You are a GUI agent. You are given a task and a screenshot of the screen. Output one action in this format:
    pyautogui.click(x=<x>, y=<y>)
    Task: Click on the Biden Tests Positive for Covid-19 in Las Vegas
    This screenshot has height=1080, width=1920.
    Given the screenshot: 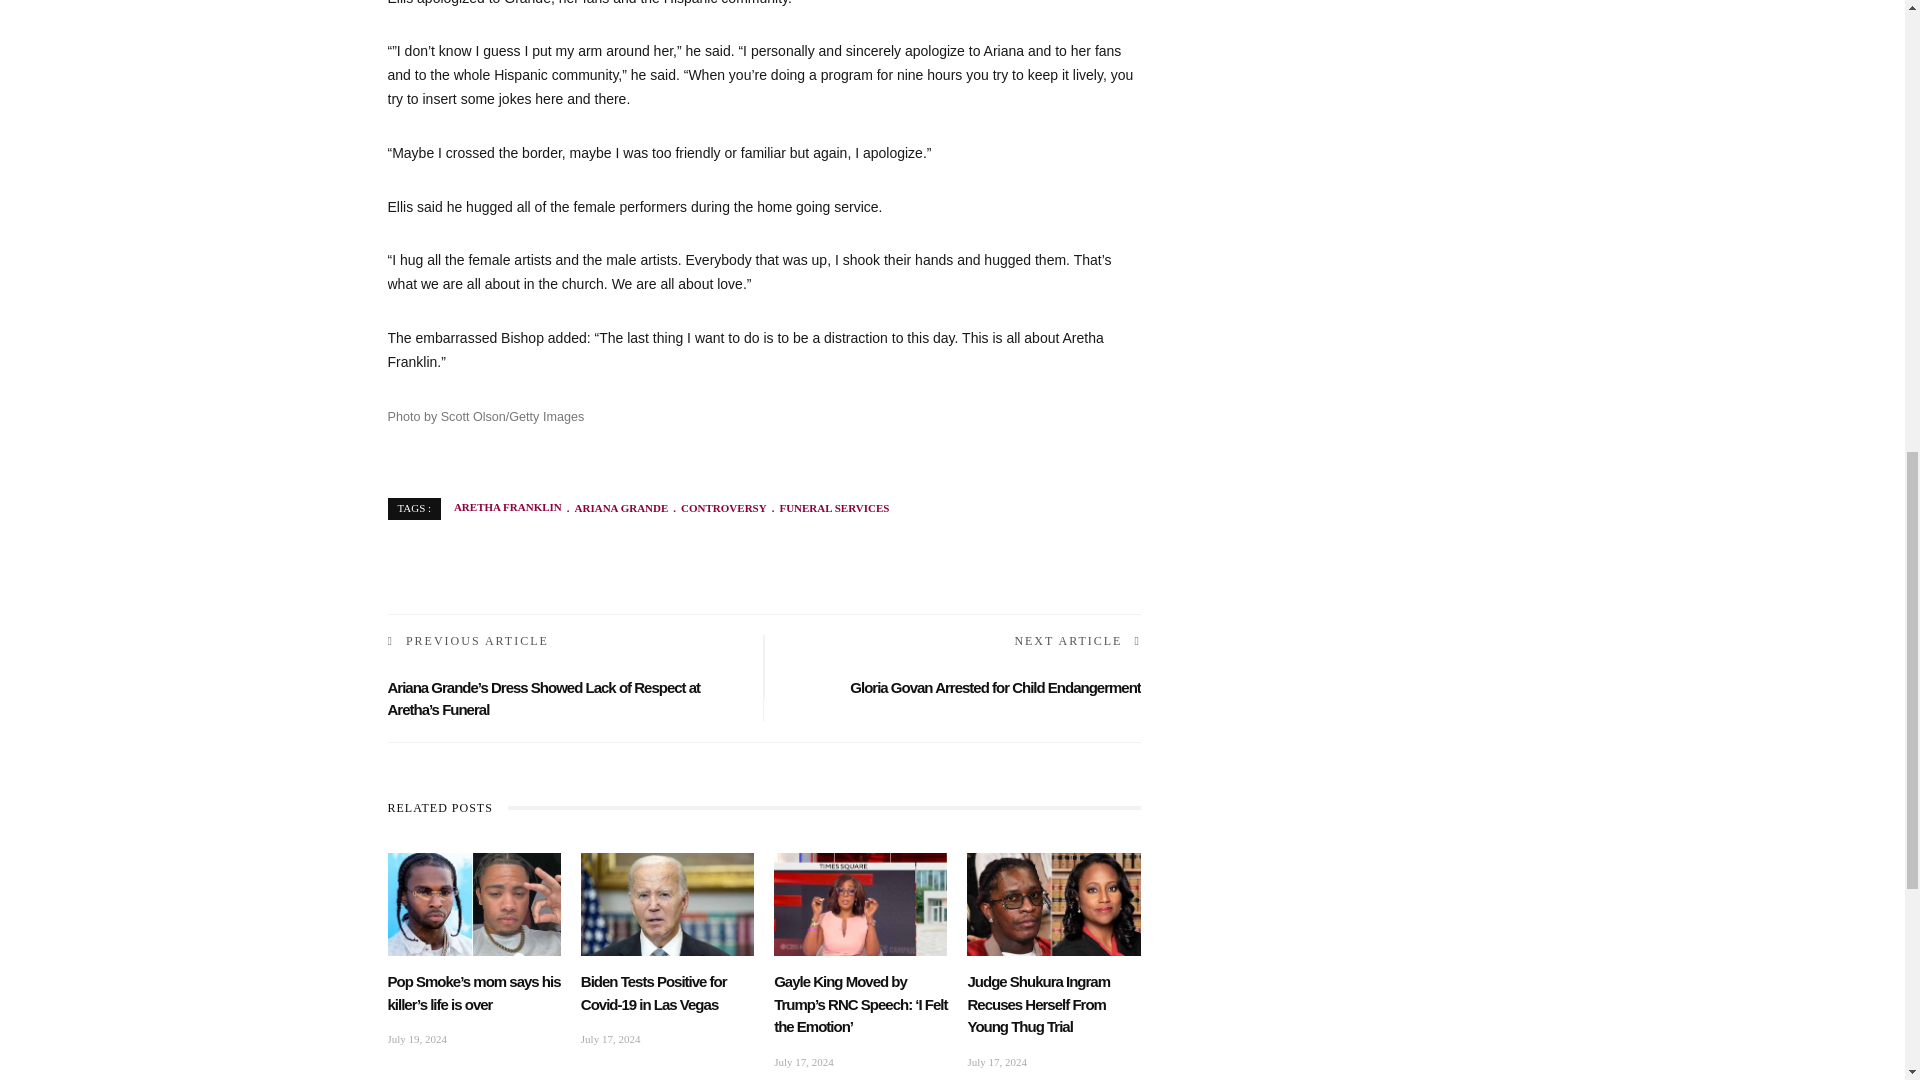 What is the action you would take?
    pyautogui.click(x=668, y=903)
    